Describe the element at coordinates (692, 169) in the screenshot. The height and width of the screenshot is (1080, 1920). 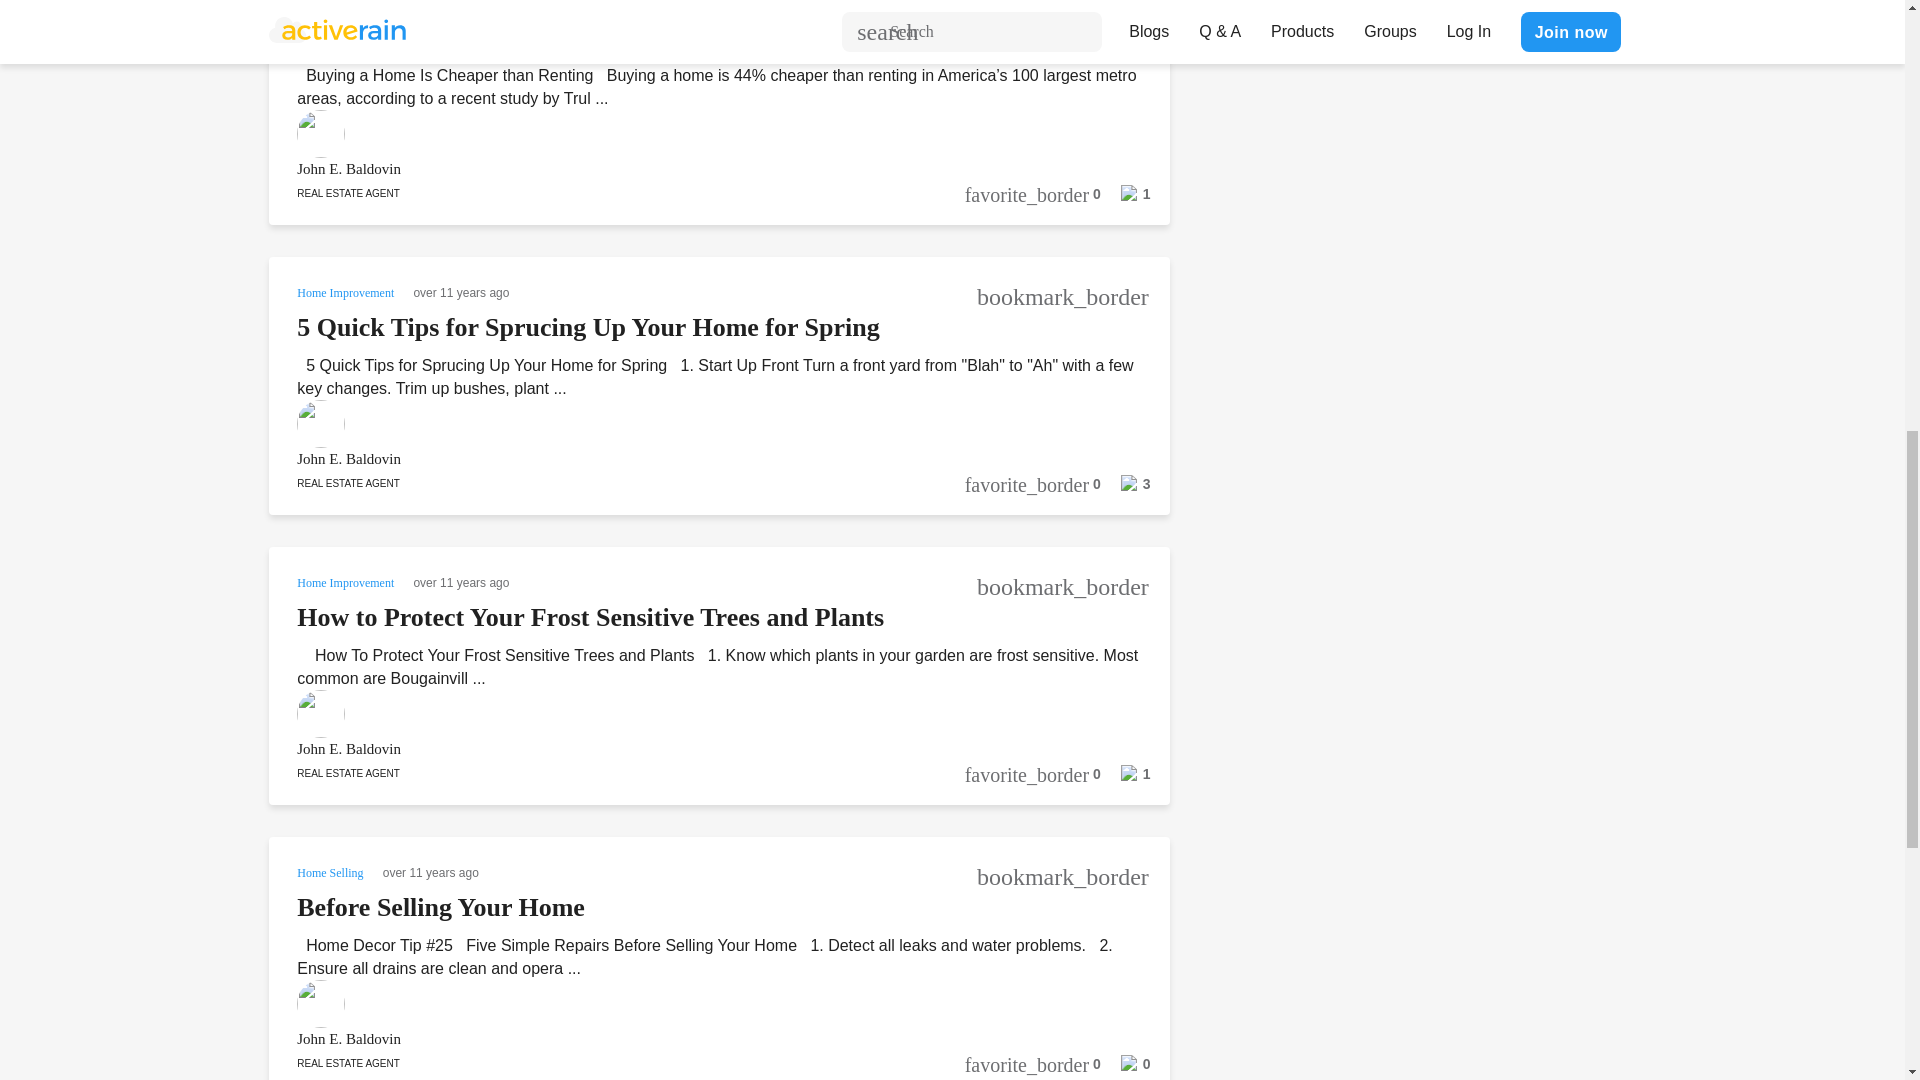
I see `John E. Baldovin` at that location.